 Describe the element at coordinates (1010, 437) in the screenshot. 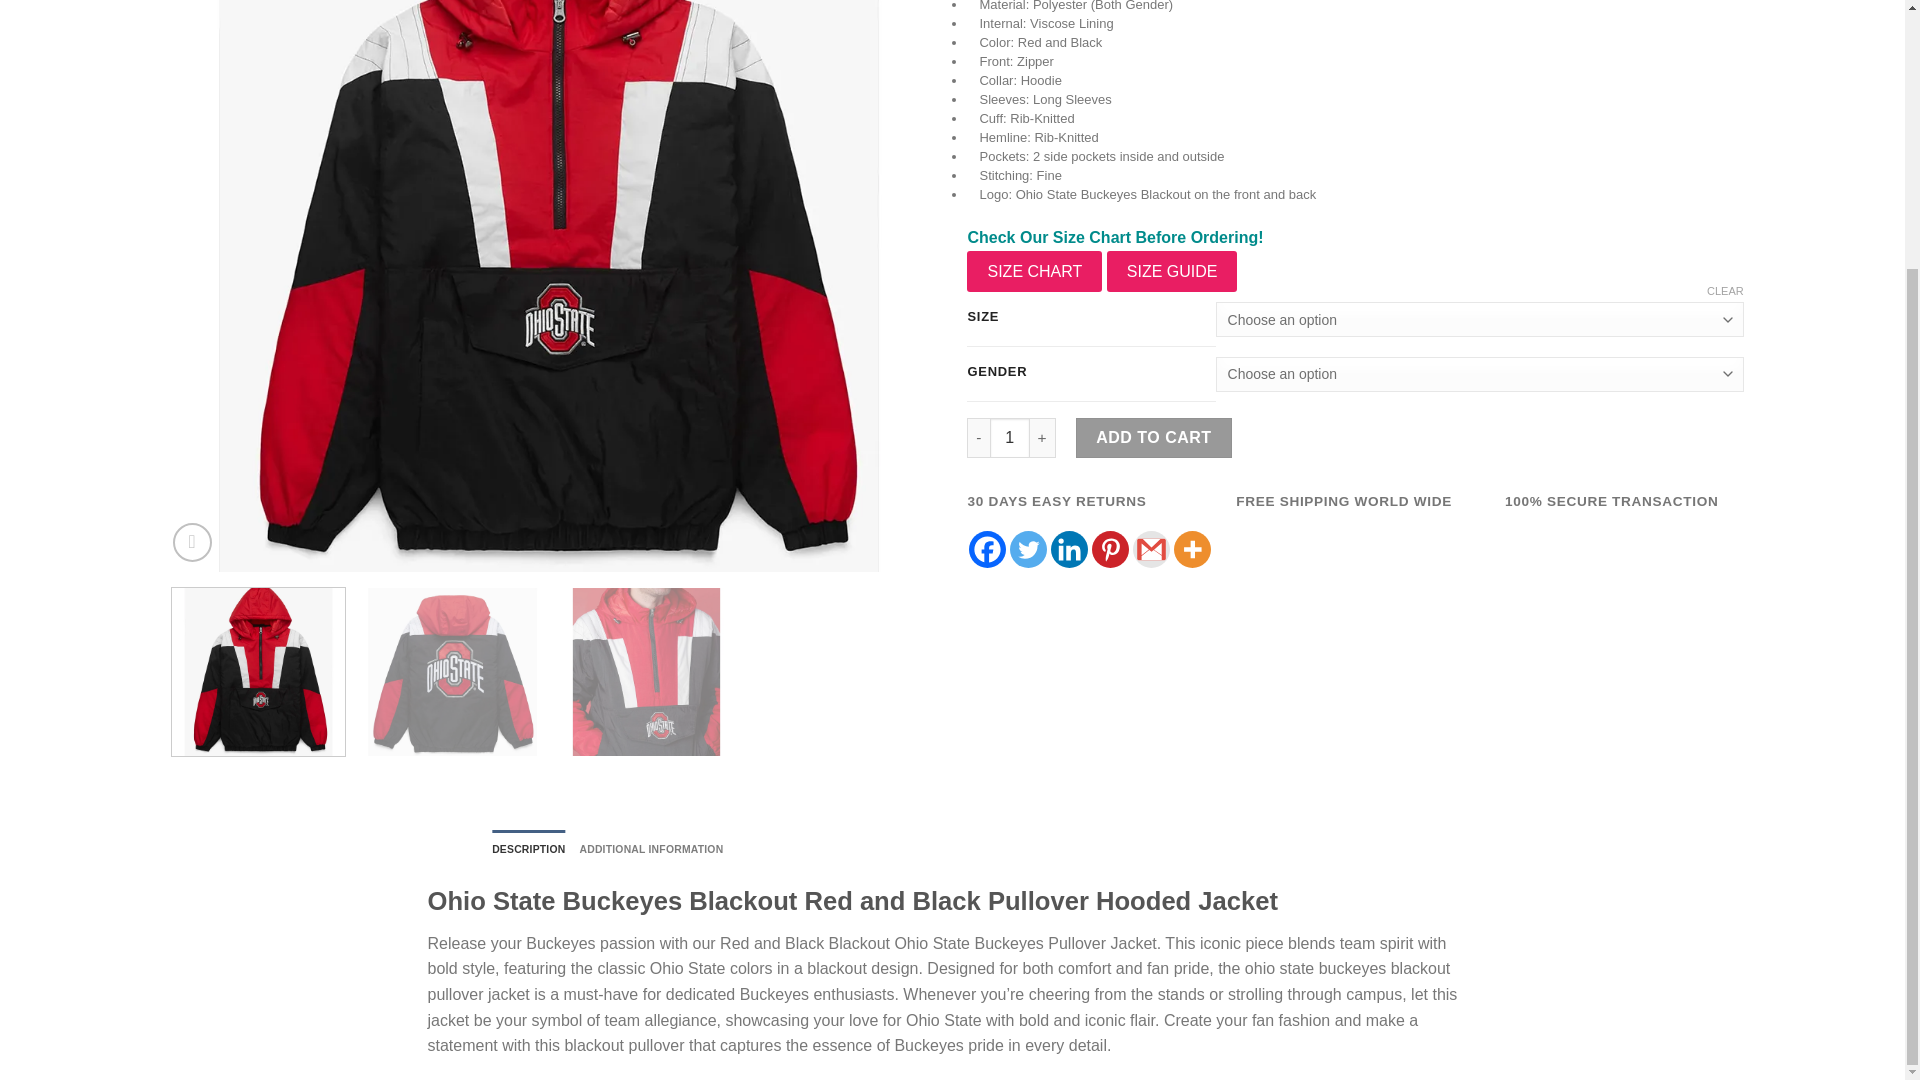

I see `1` at that location.